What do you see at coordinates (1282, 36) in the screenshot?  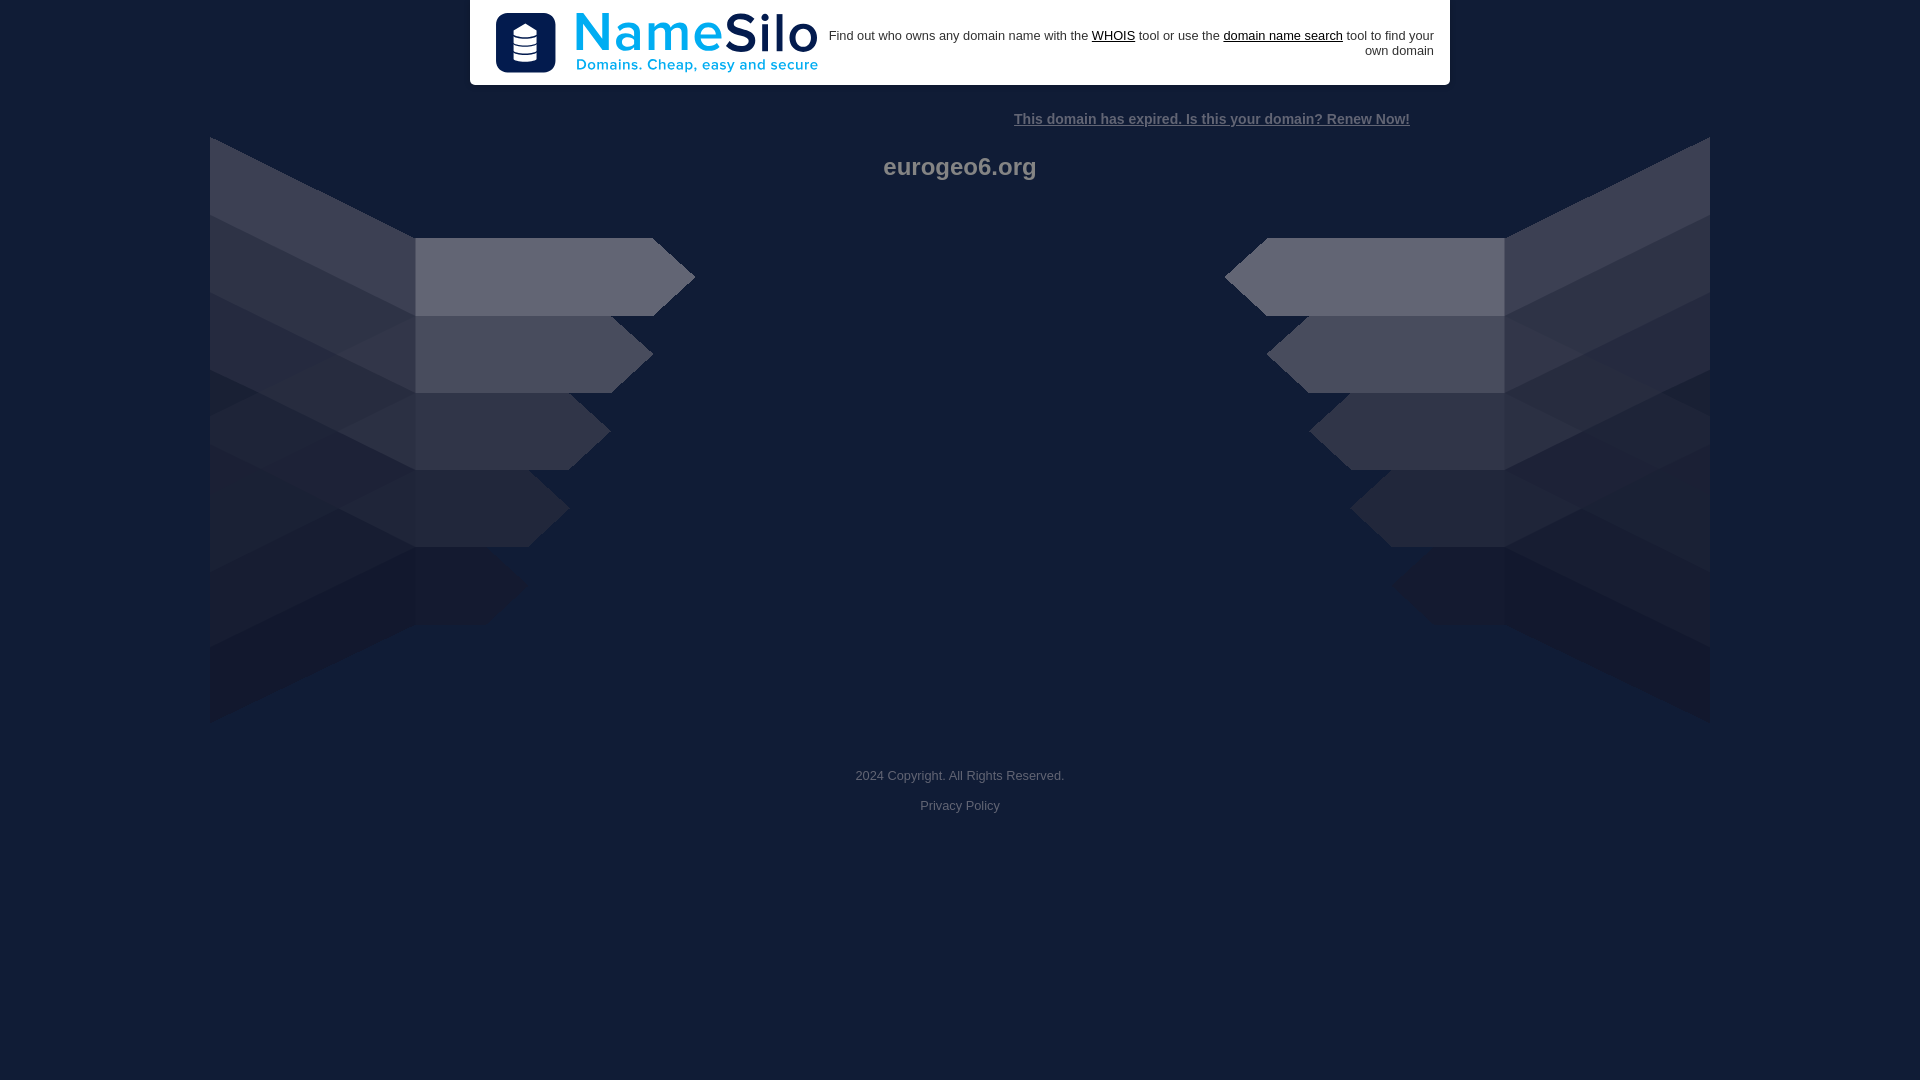 I see `domain name search` at bounding box center [1282, 36].